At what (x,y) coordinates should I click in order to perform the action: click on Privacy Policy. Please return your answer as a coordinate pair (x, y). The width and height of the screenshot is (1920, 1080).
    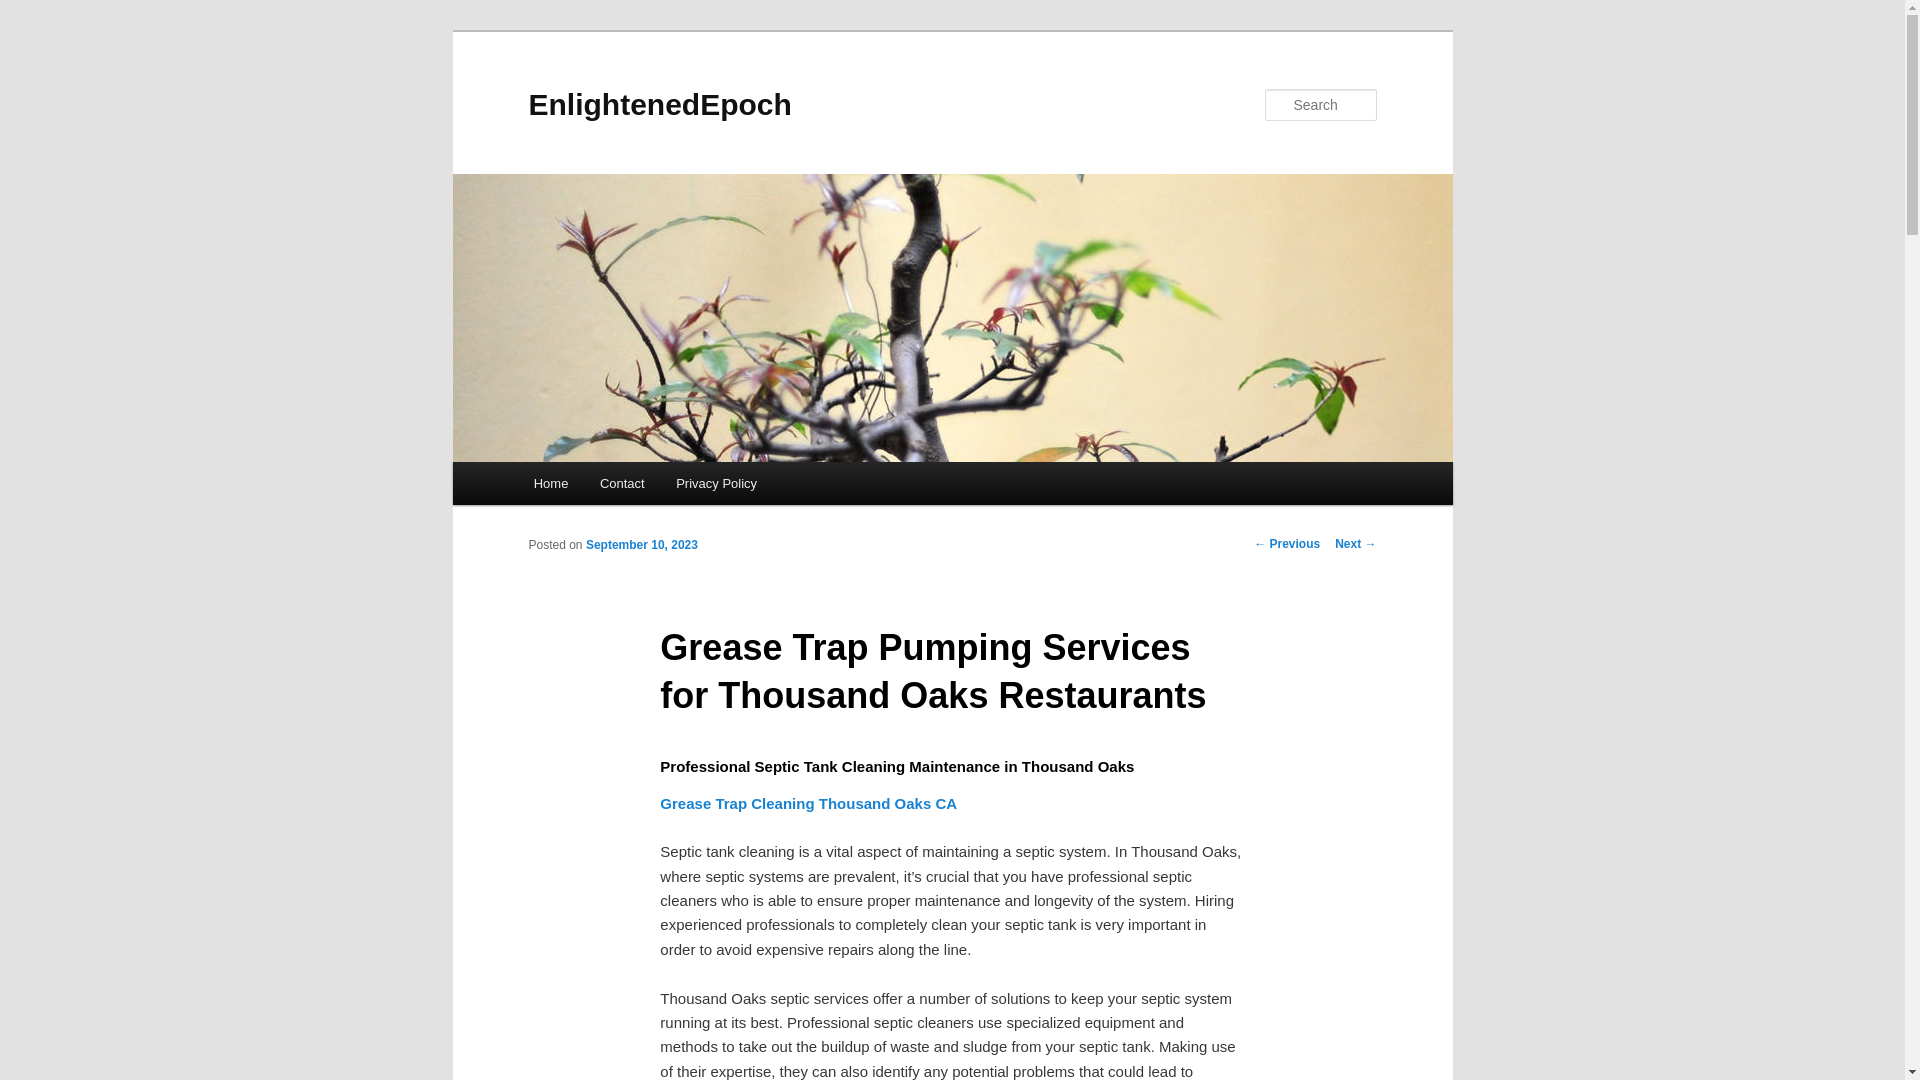
    Looking at the image, I should click on (716, 484).